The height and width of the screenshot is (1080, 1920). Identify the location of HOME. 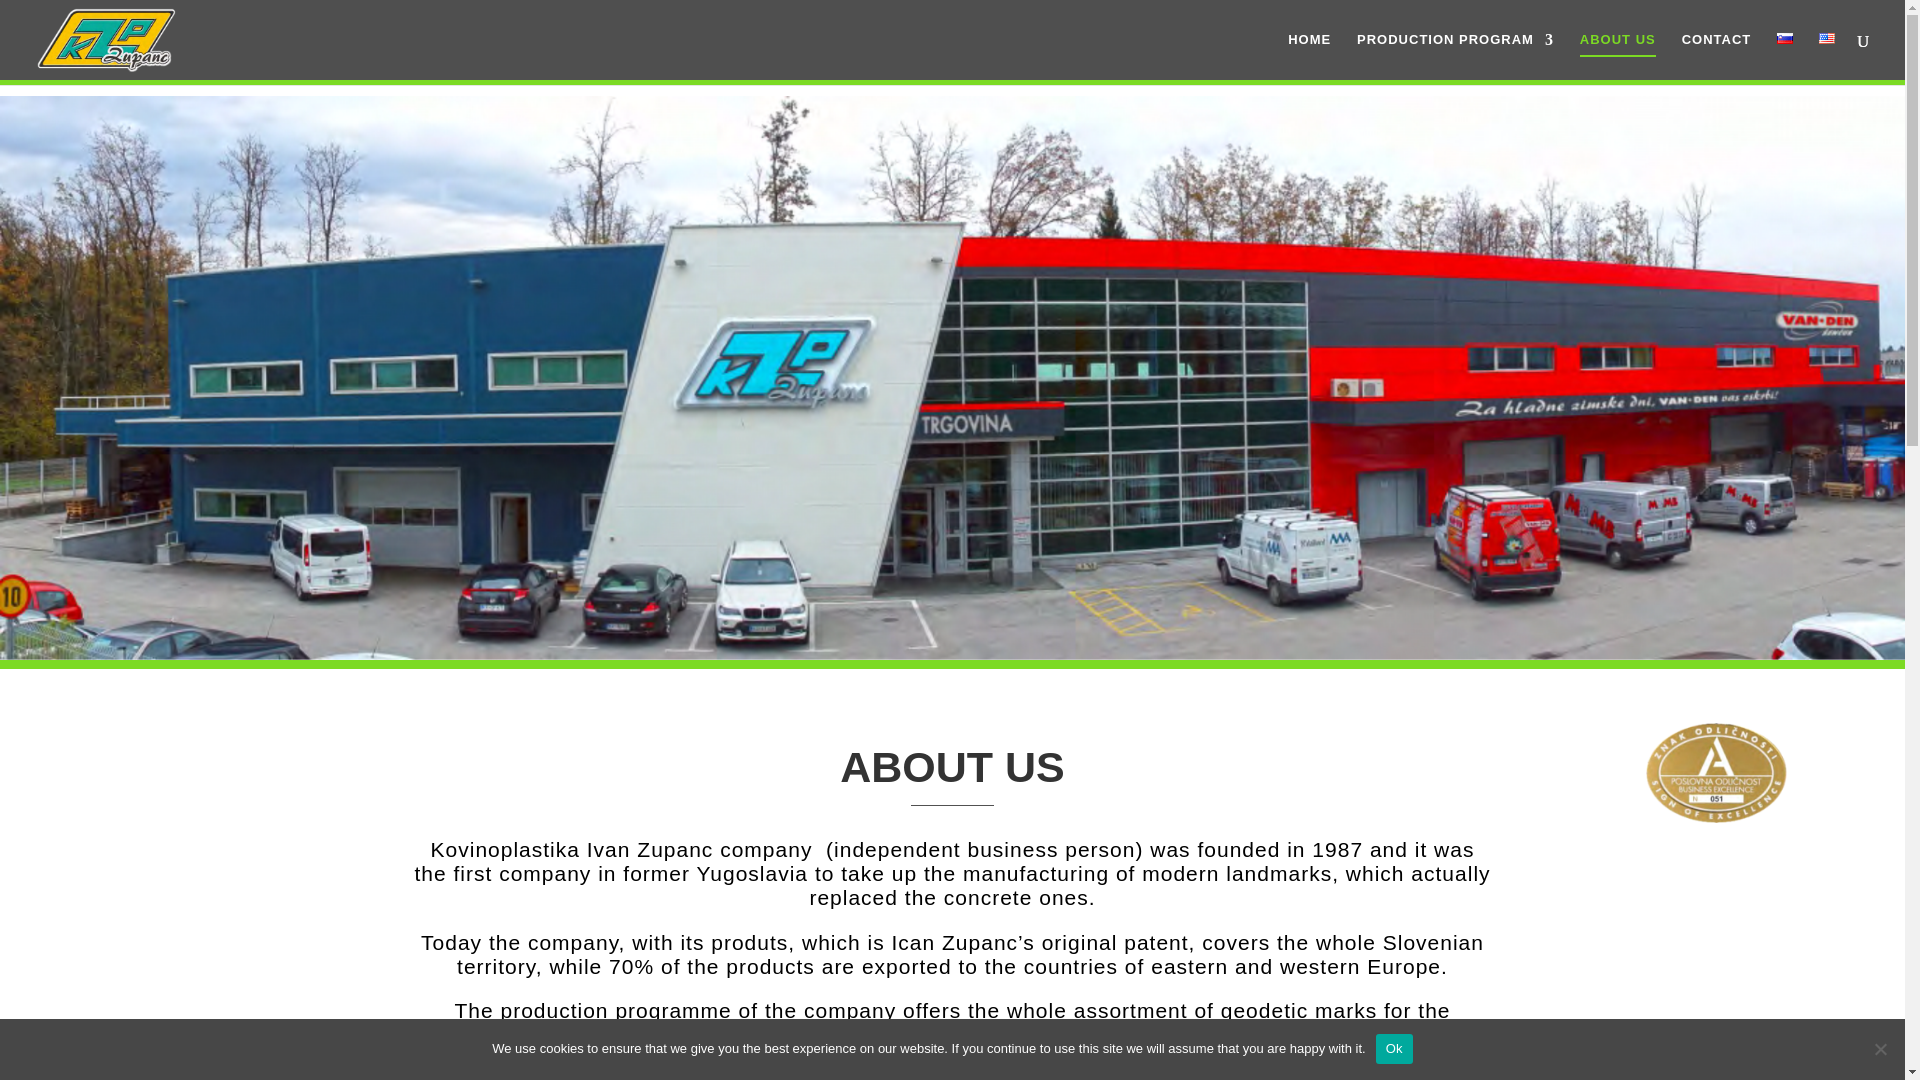
(1309, 56).